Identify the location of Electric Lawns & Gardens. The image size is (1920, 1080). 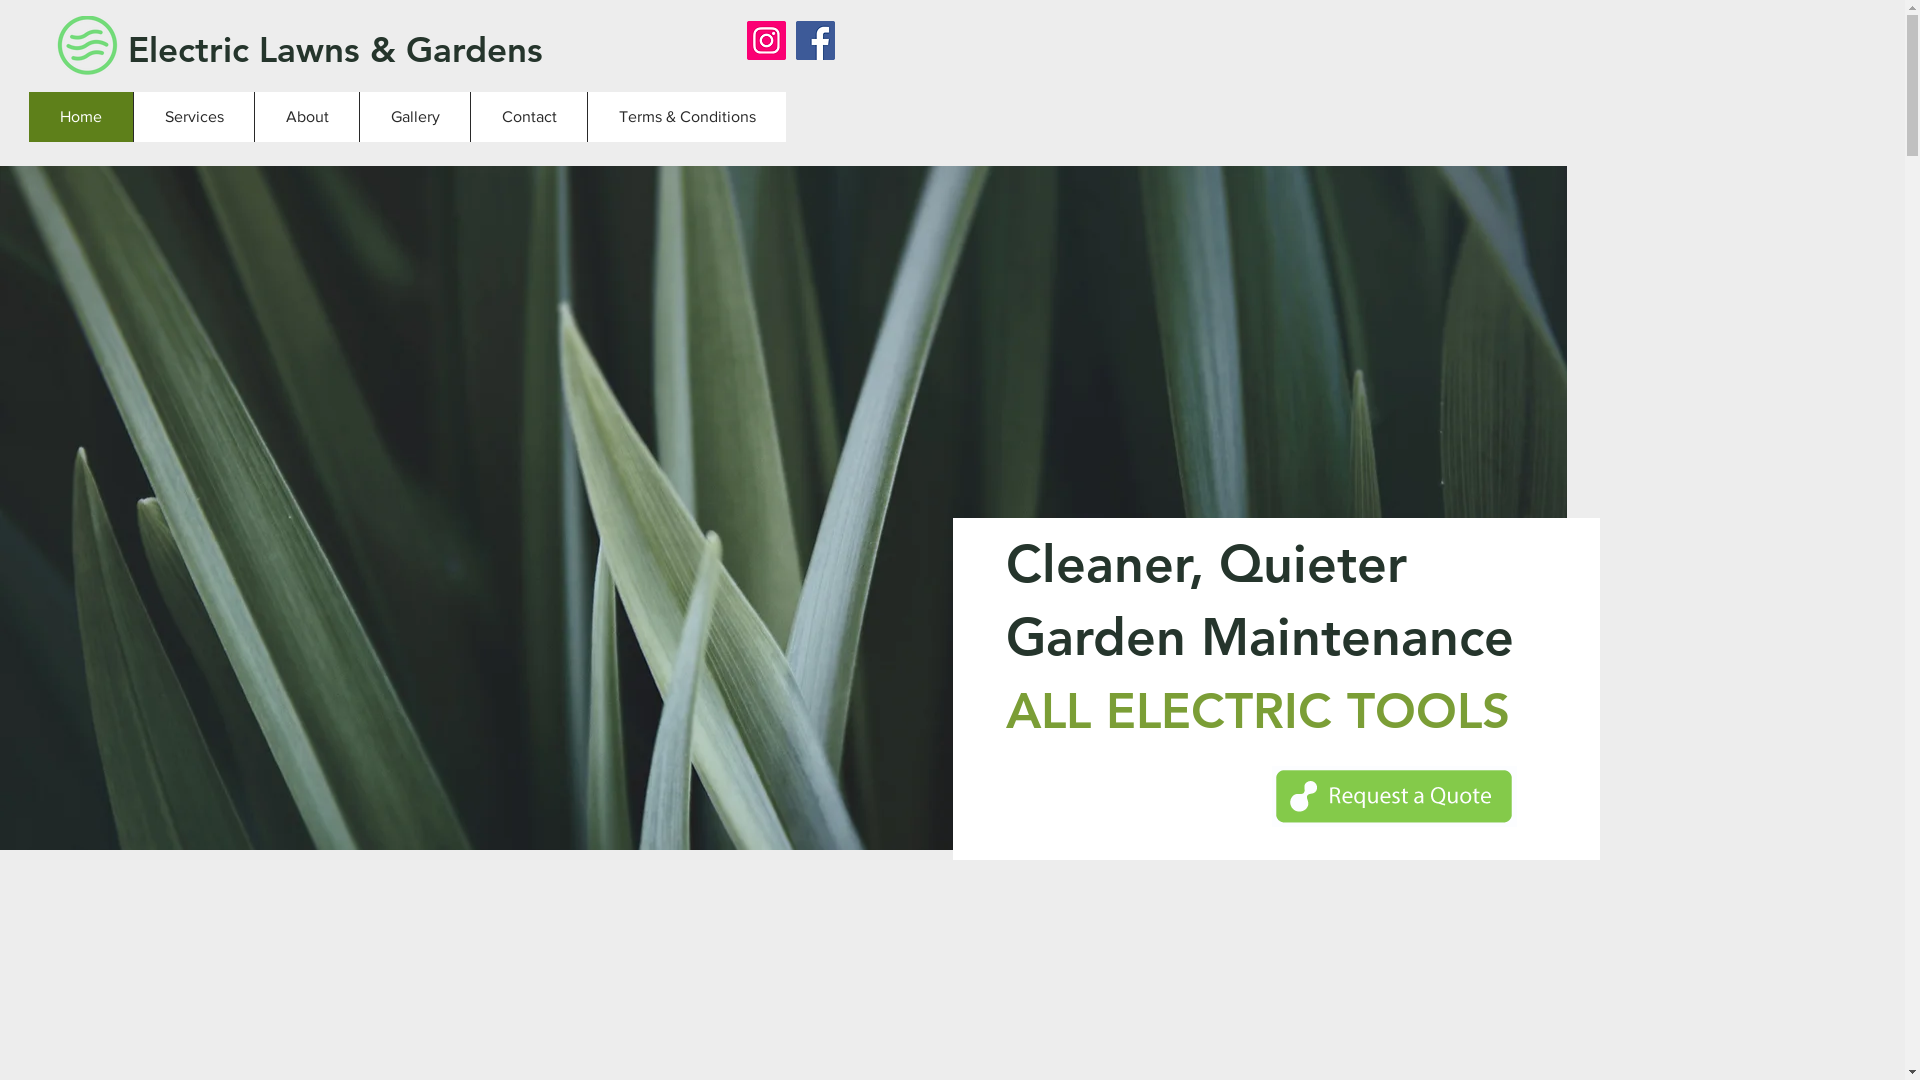
(342, 49).